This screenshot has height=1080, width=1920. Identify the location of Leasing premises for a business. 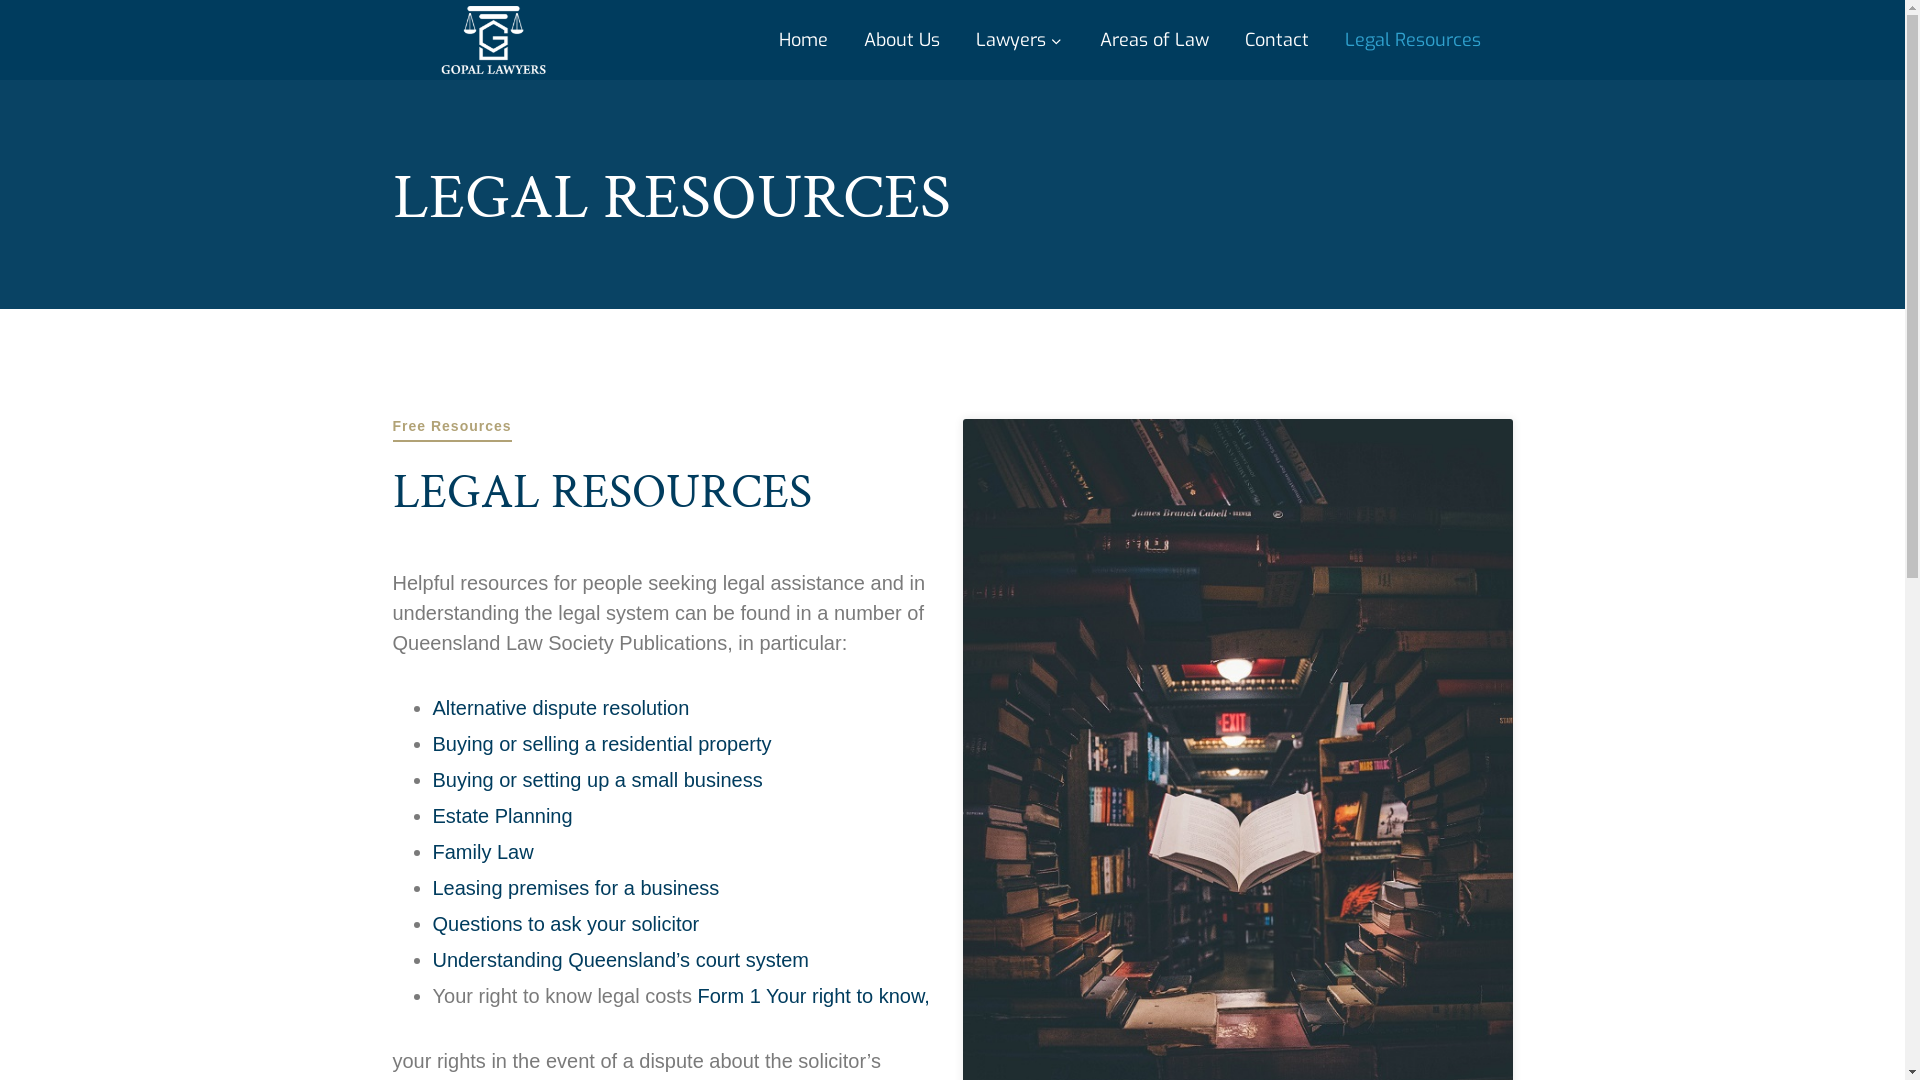
(576, 888).